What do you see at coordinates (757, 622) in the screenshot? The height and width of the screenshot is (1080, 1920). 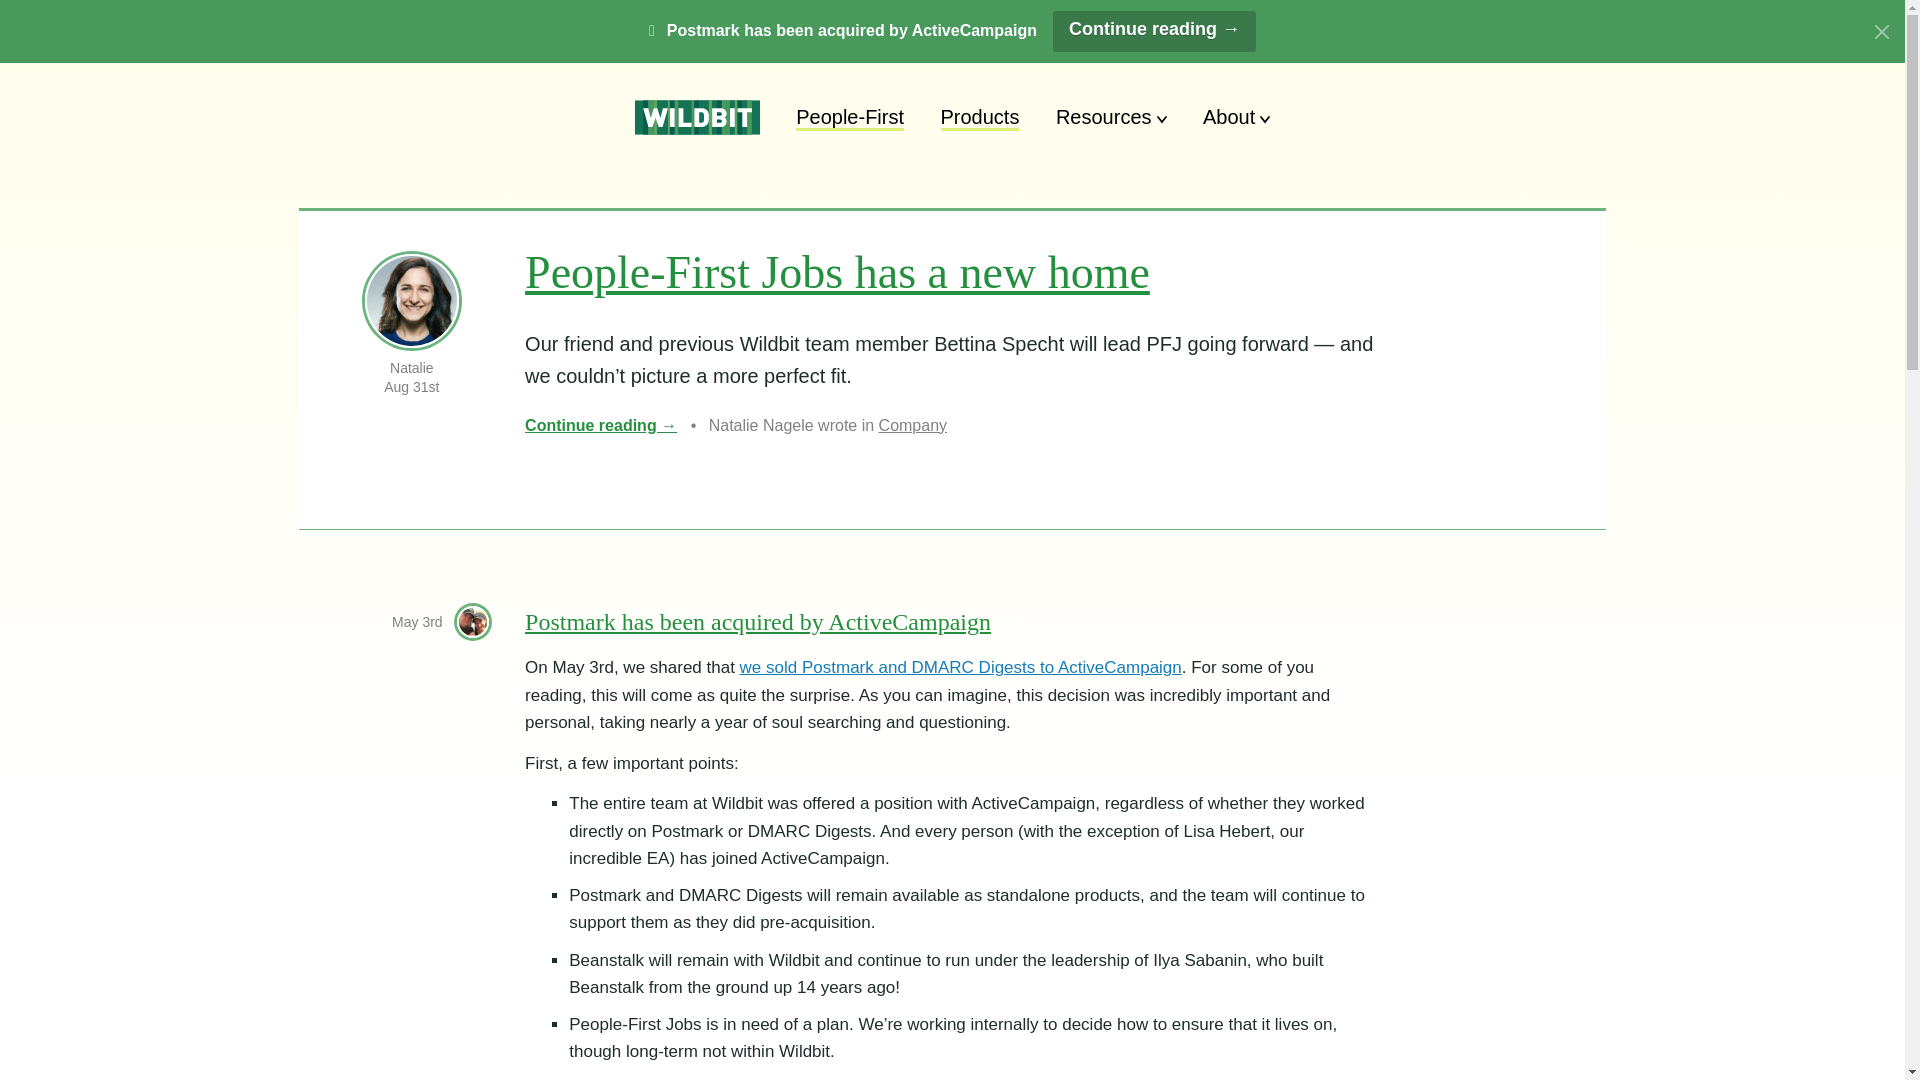 I see `Postmark has been acquired by ActiveCampaign` at bounding box center [757, 622].